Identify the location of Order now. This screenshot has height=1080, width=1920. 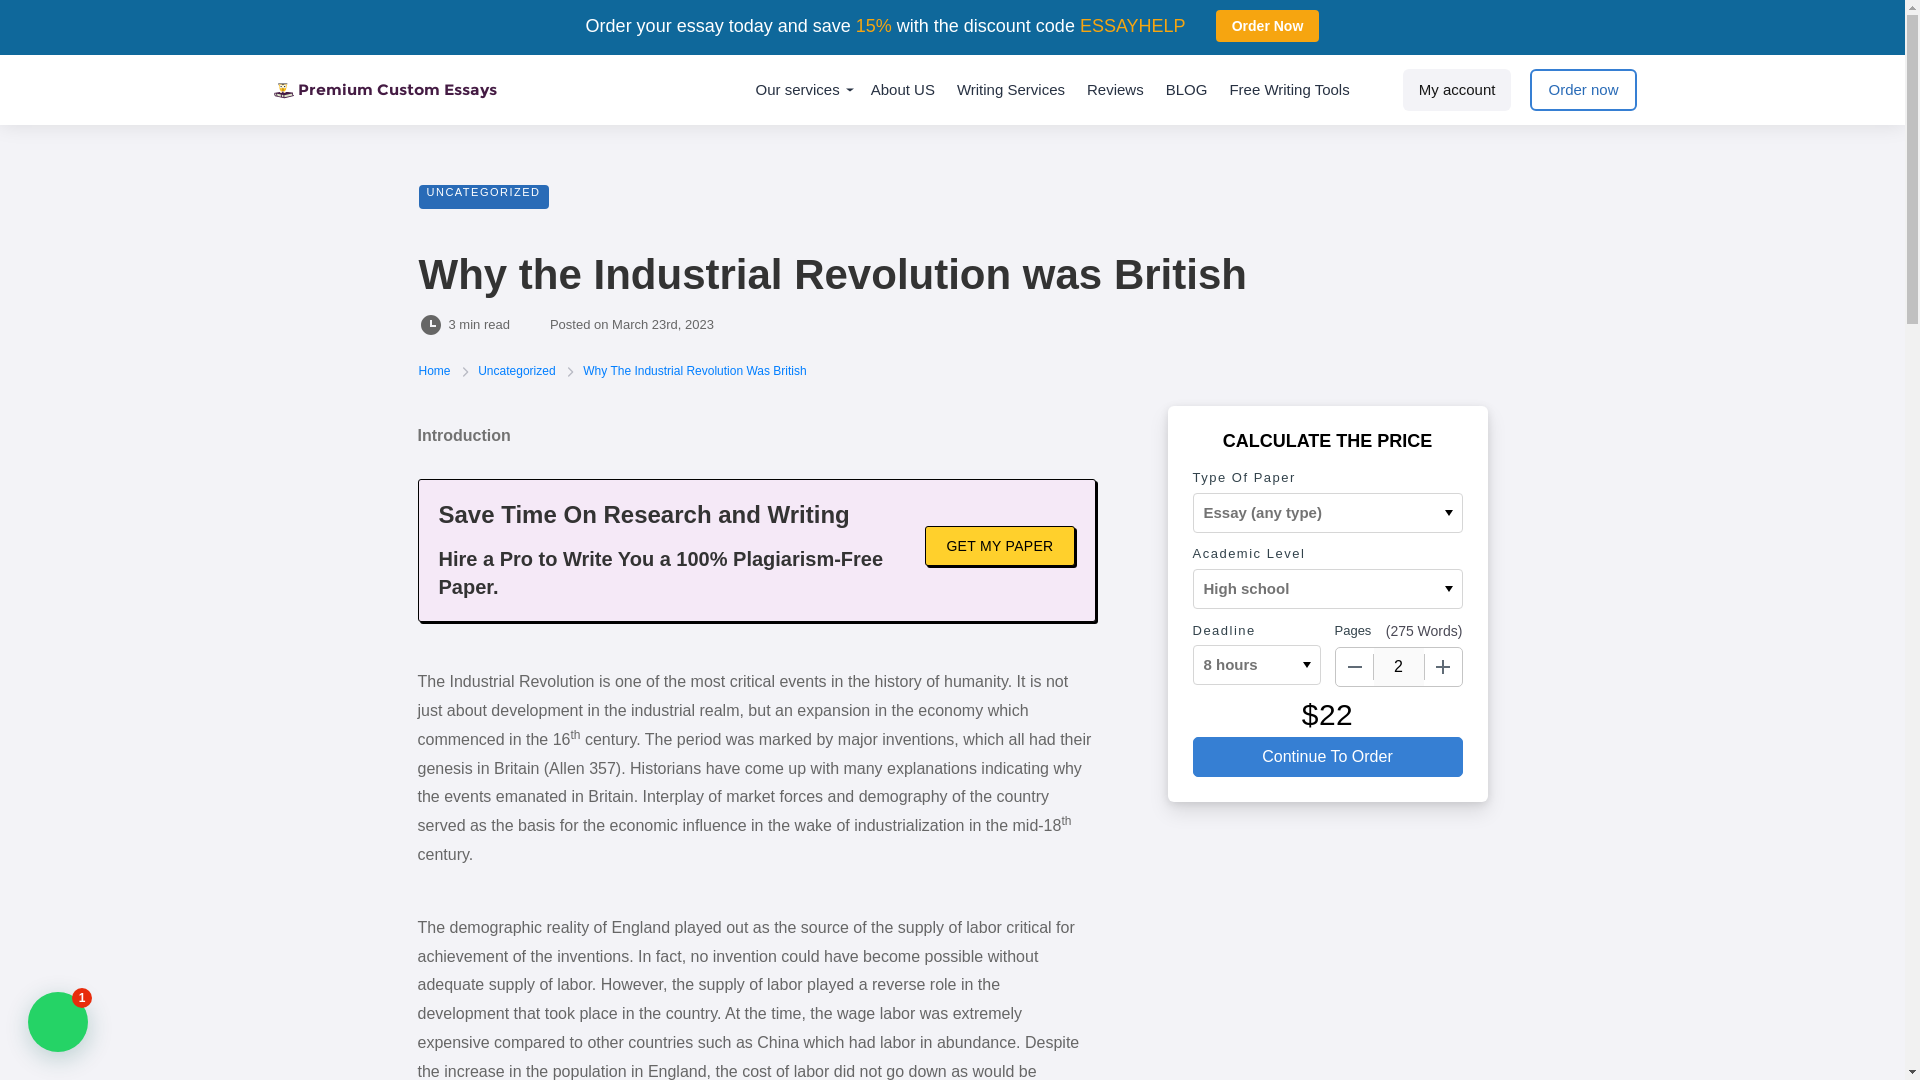
(1582, 90).